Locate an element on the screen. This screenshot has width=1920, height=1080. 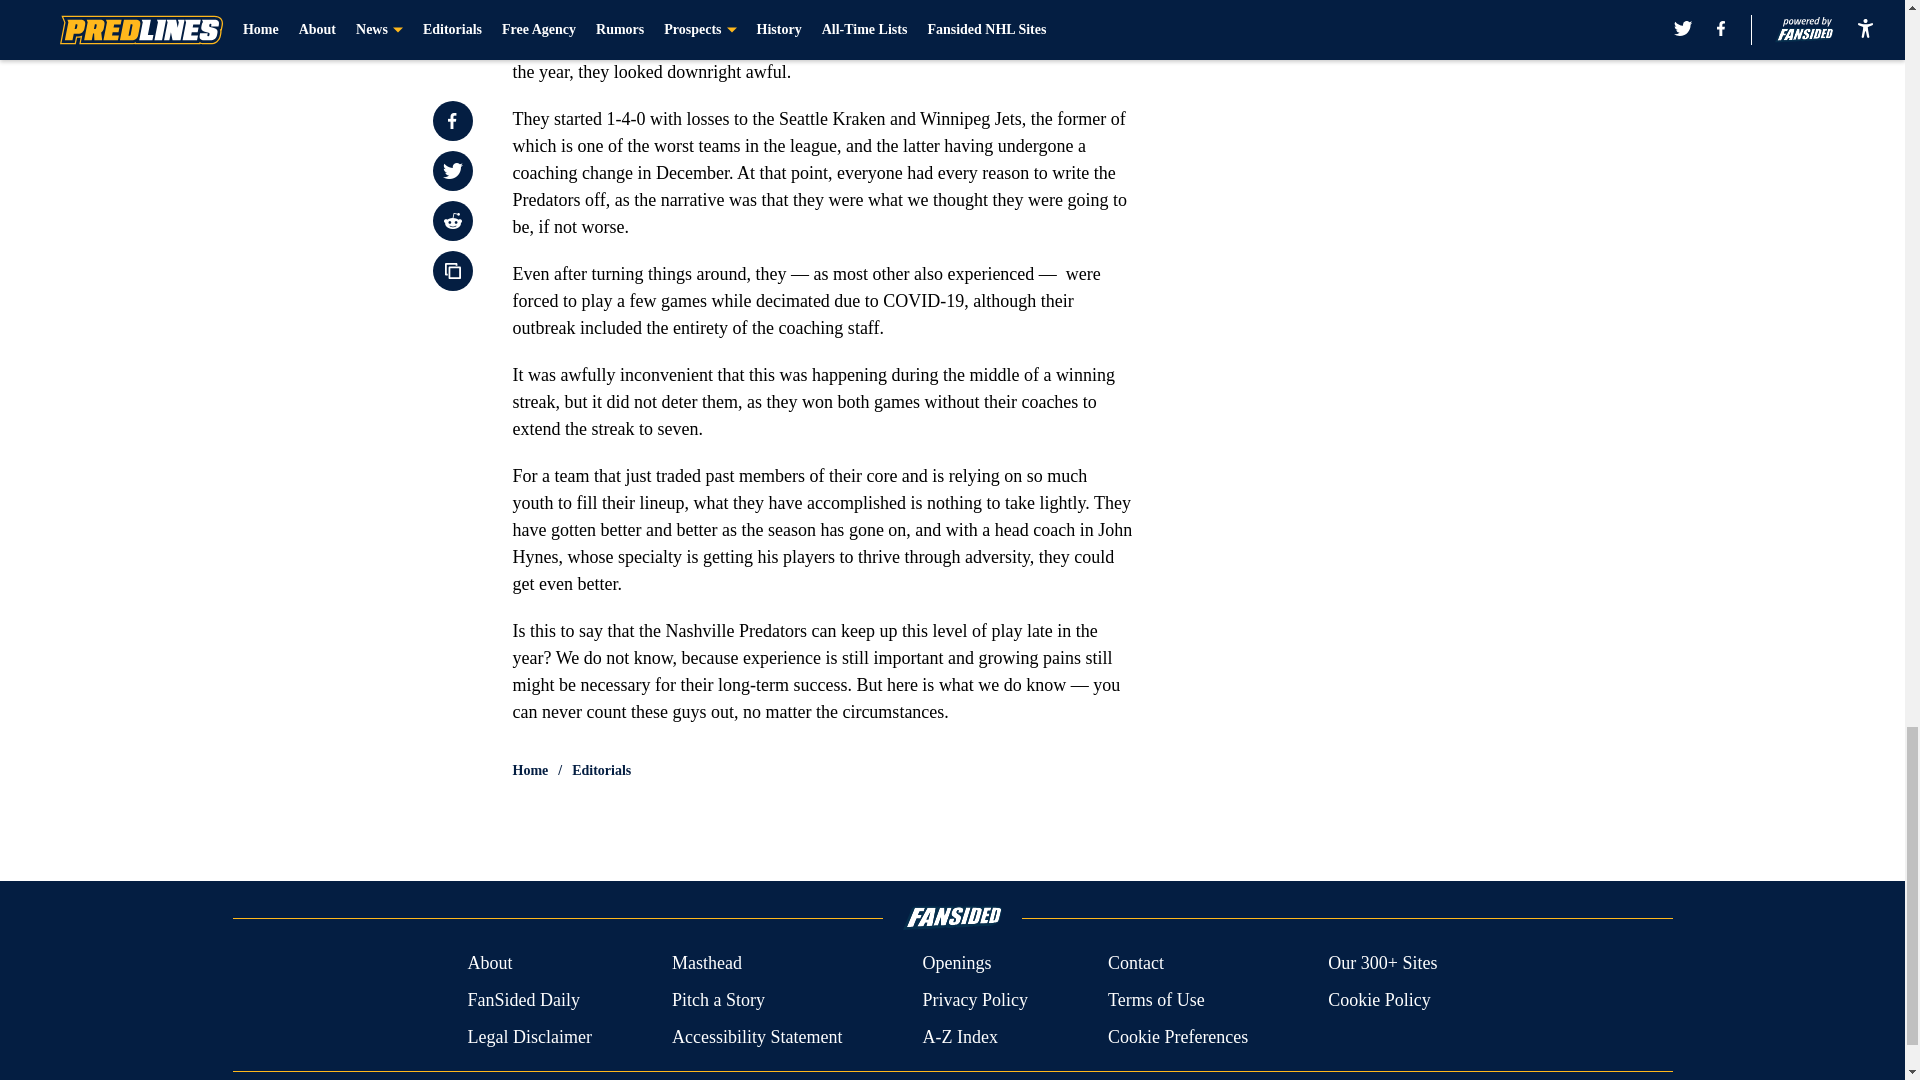
Terms of Use is located at coordinates (1156, 1000).